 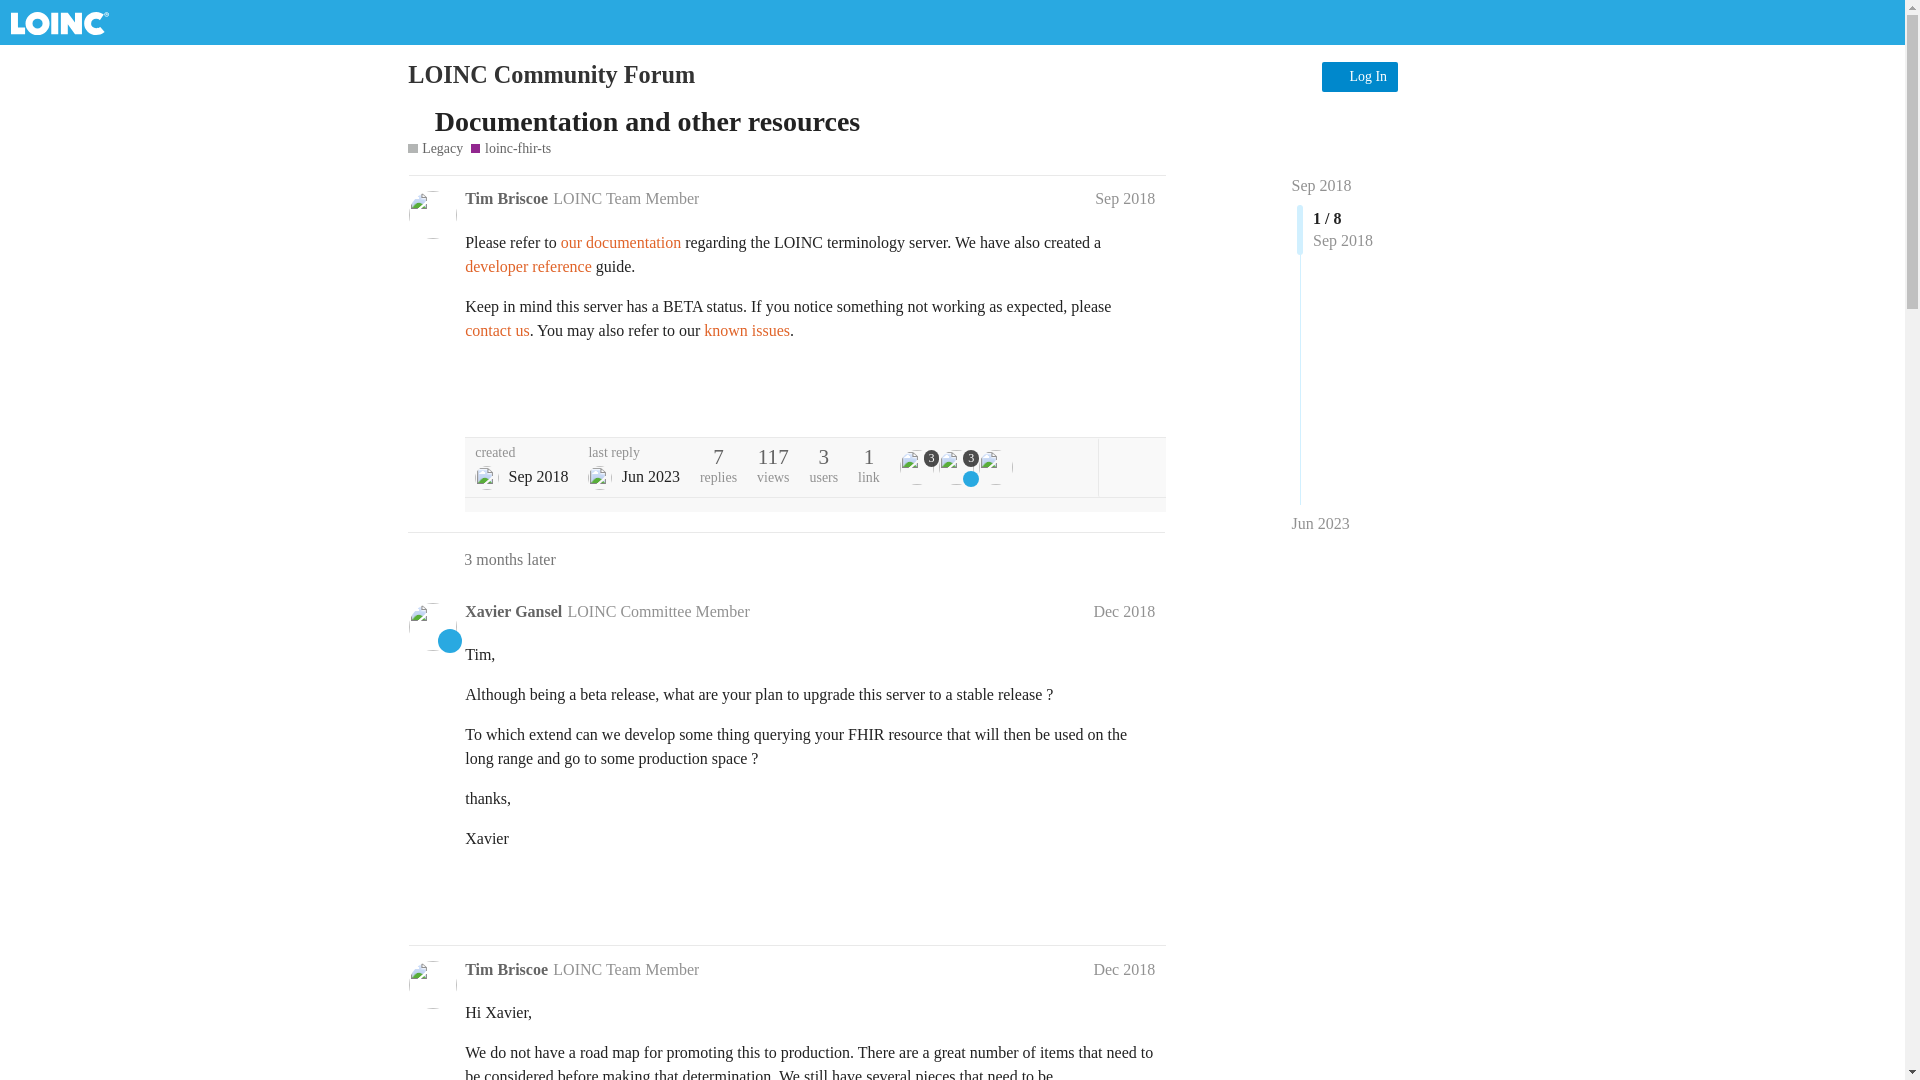 I want to click on Xavier Gansel, so click(x=513, y=611).